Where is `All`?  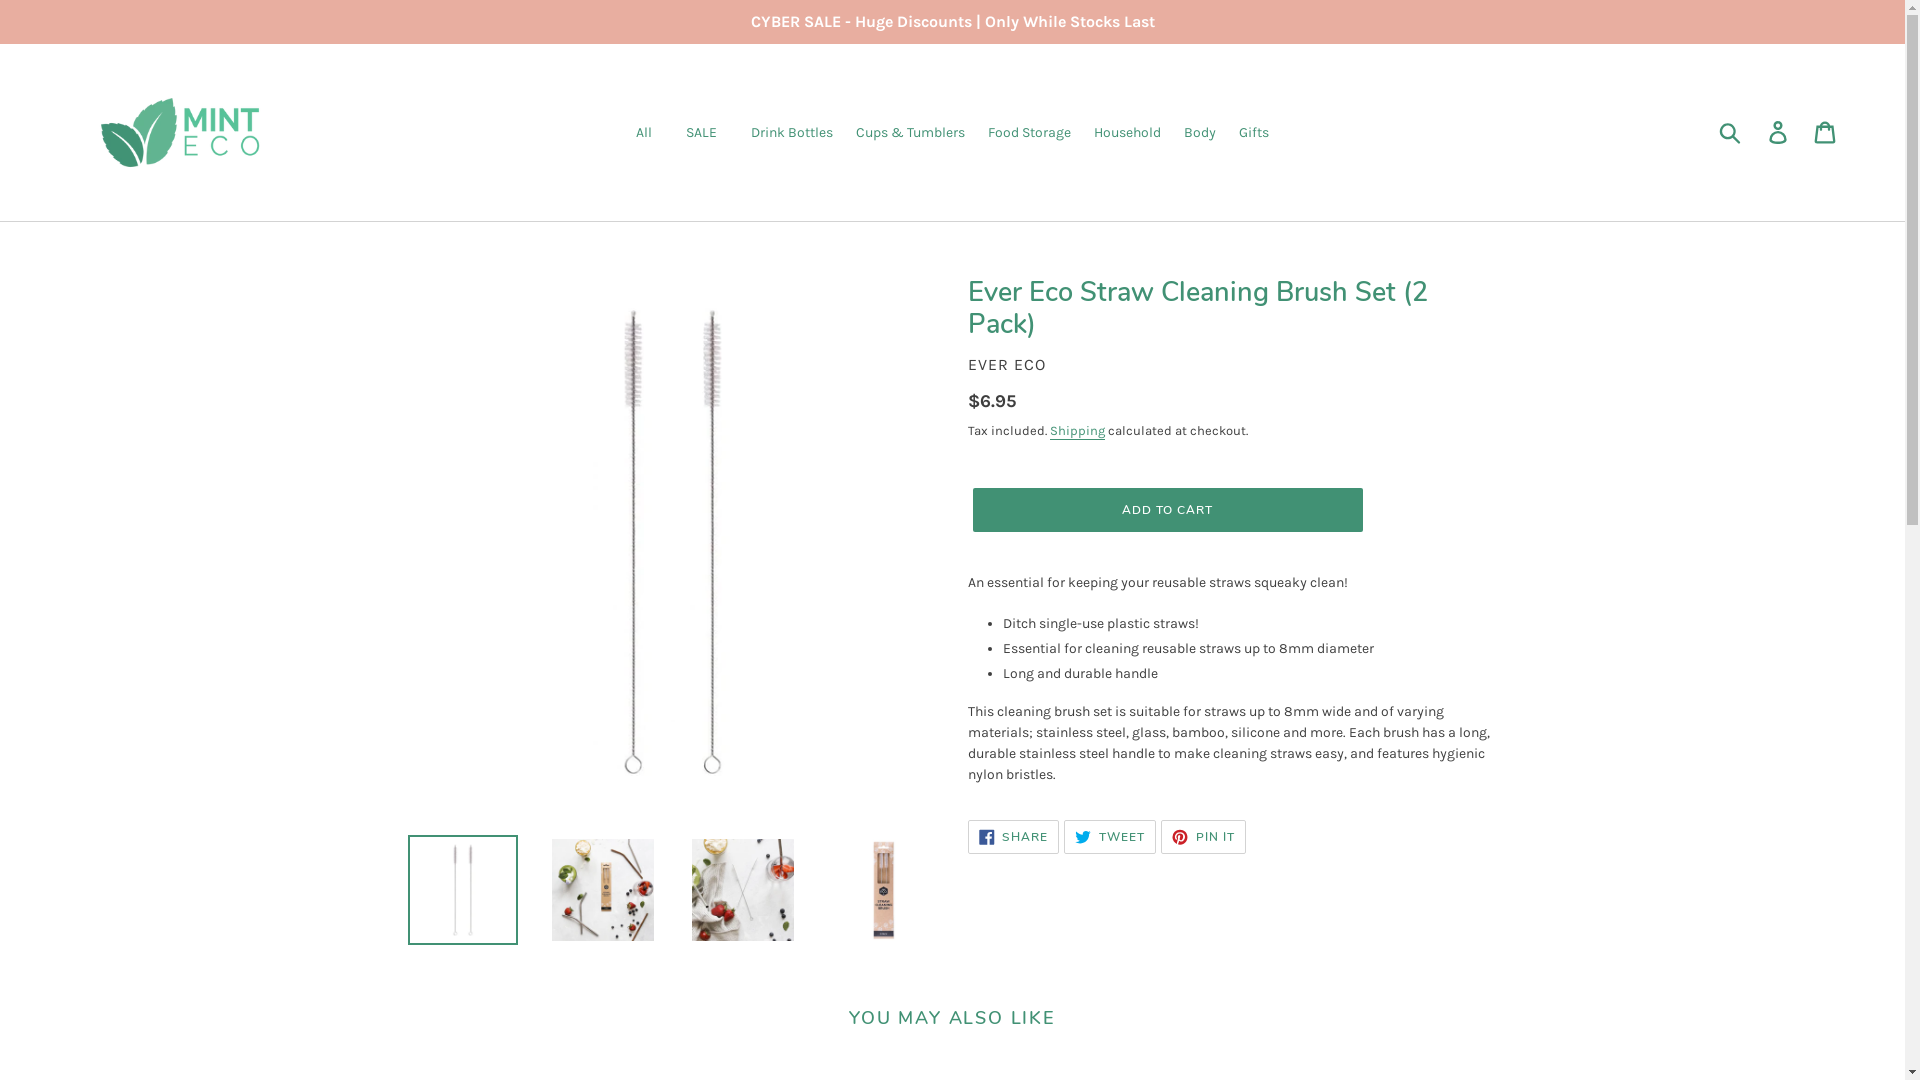
All is located at coordinates (644, 132).